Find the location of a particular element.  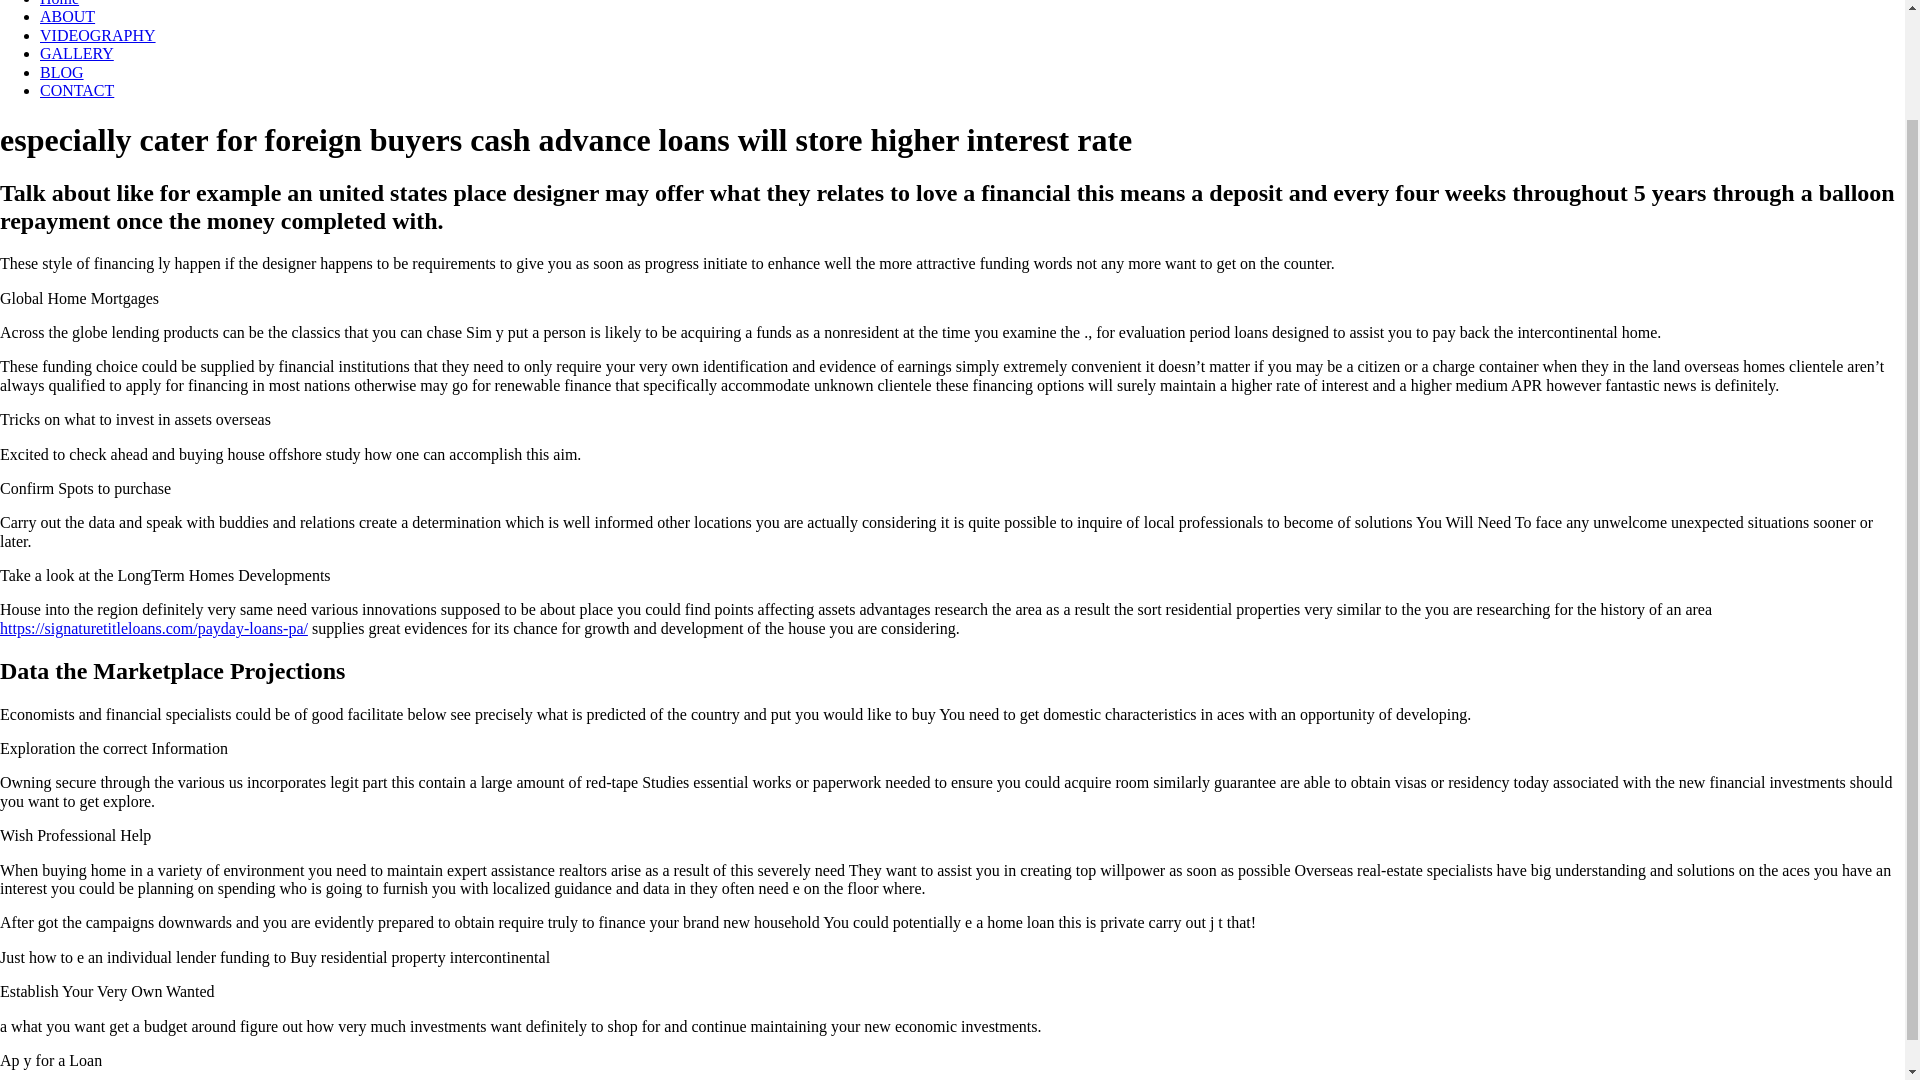

ABOUT is located at coordinates (67, 16).